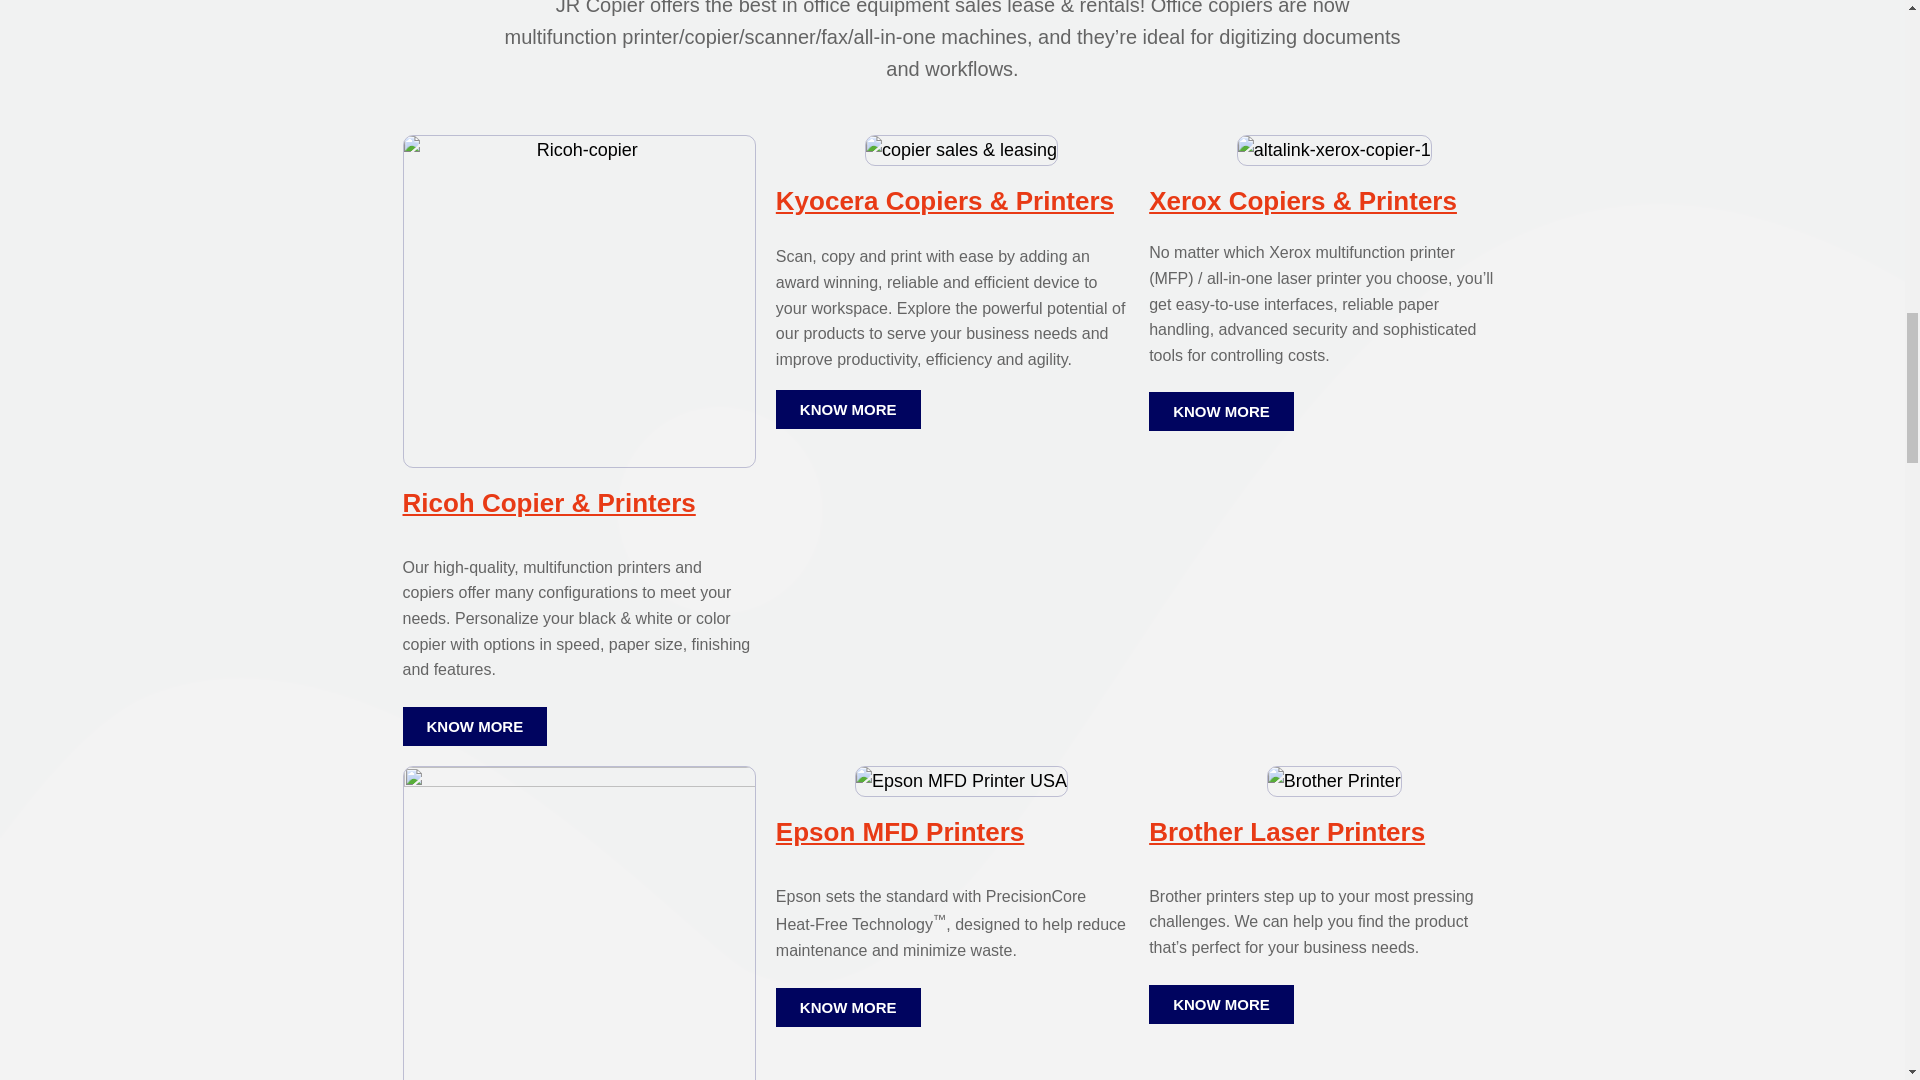  What do you see at coordinates (1334, 781) in the screenshot?
I see `Brother Printer` at bounding box center [1334, 781].